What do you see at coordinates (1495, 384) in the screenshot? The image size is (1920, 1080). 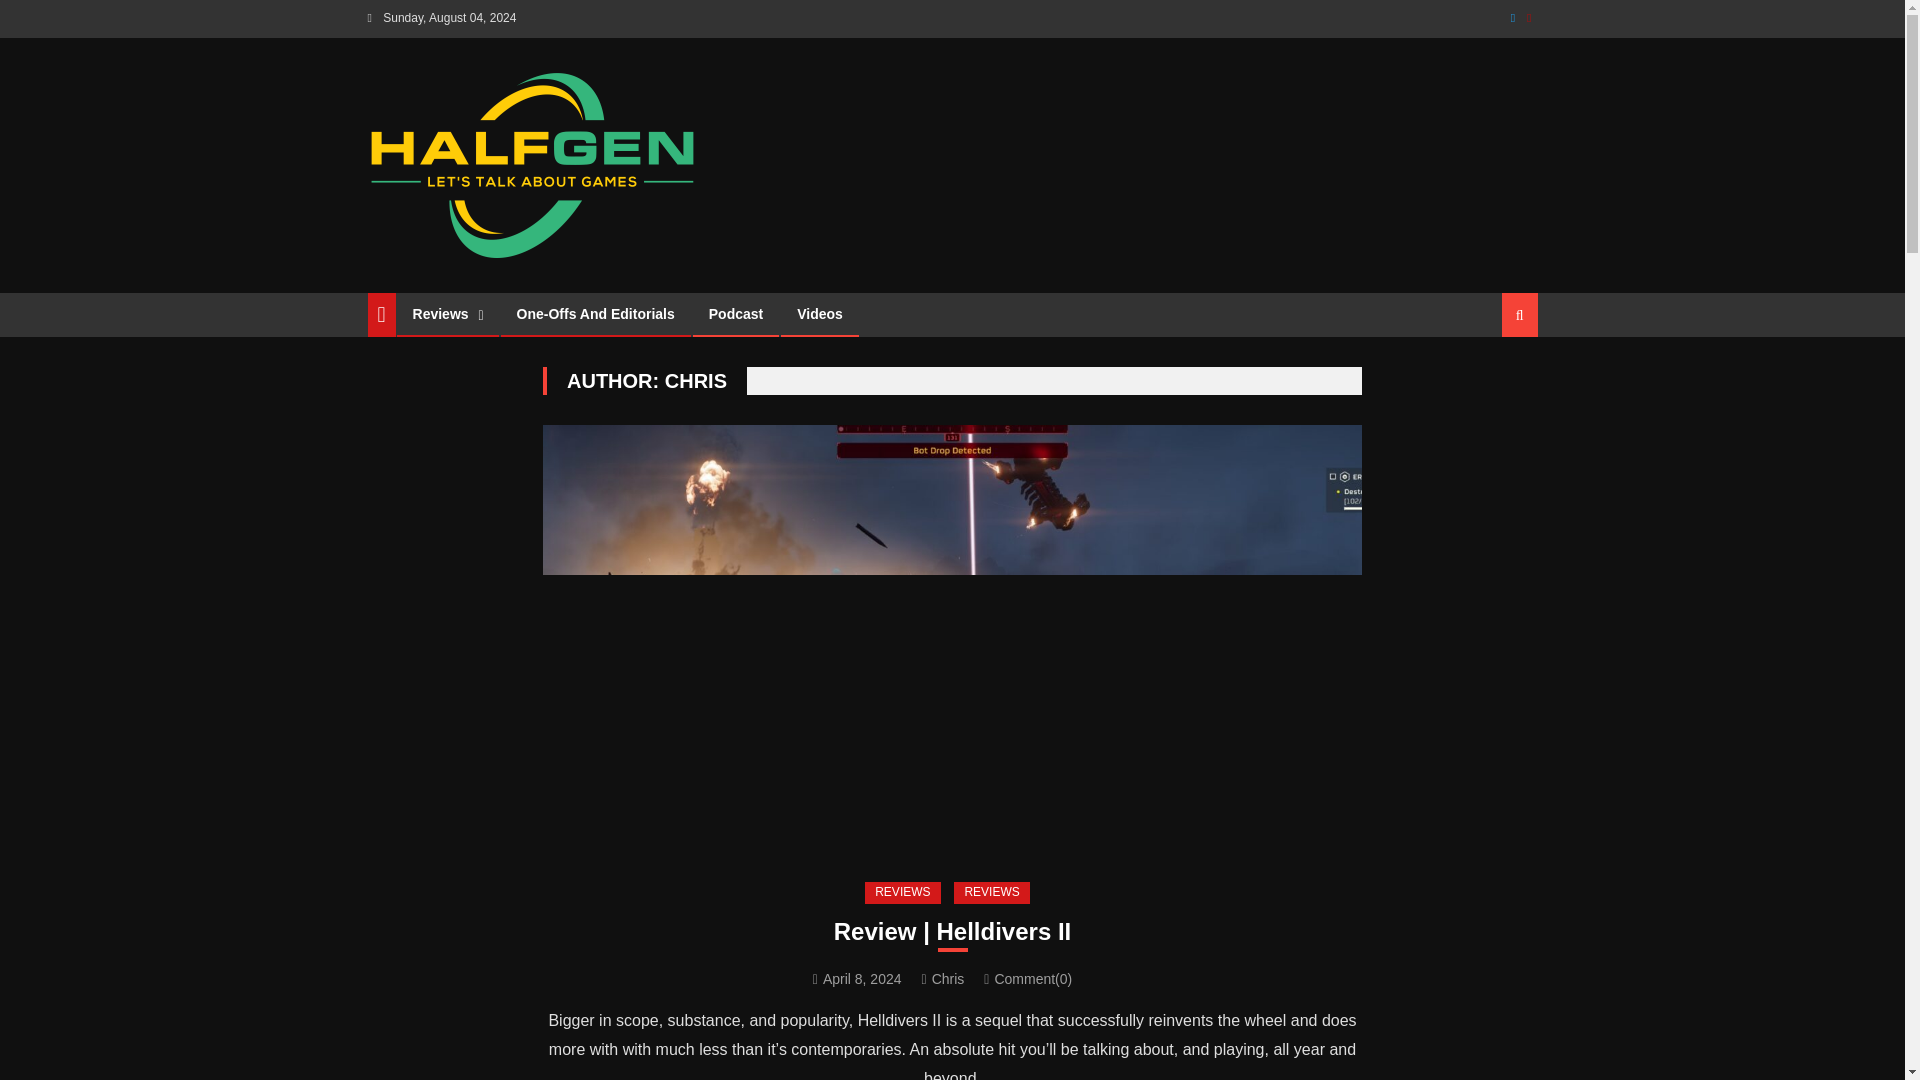 I see `Search` at bounding box center [1495, 384].